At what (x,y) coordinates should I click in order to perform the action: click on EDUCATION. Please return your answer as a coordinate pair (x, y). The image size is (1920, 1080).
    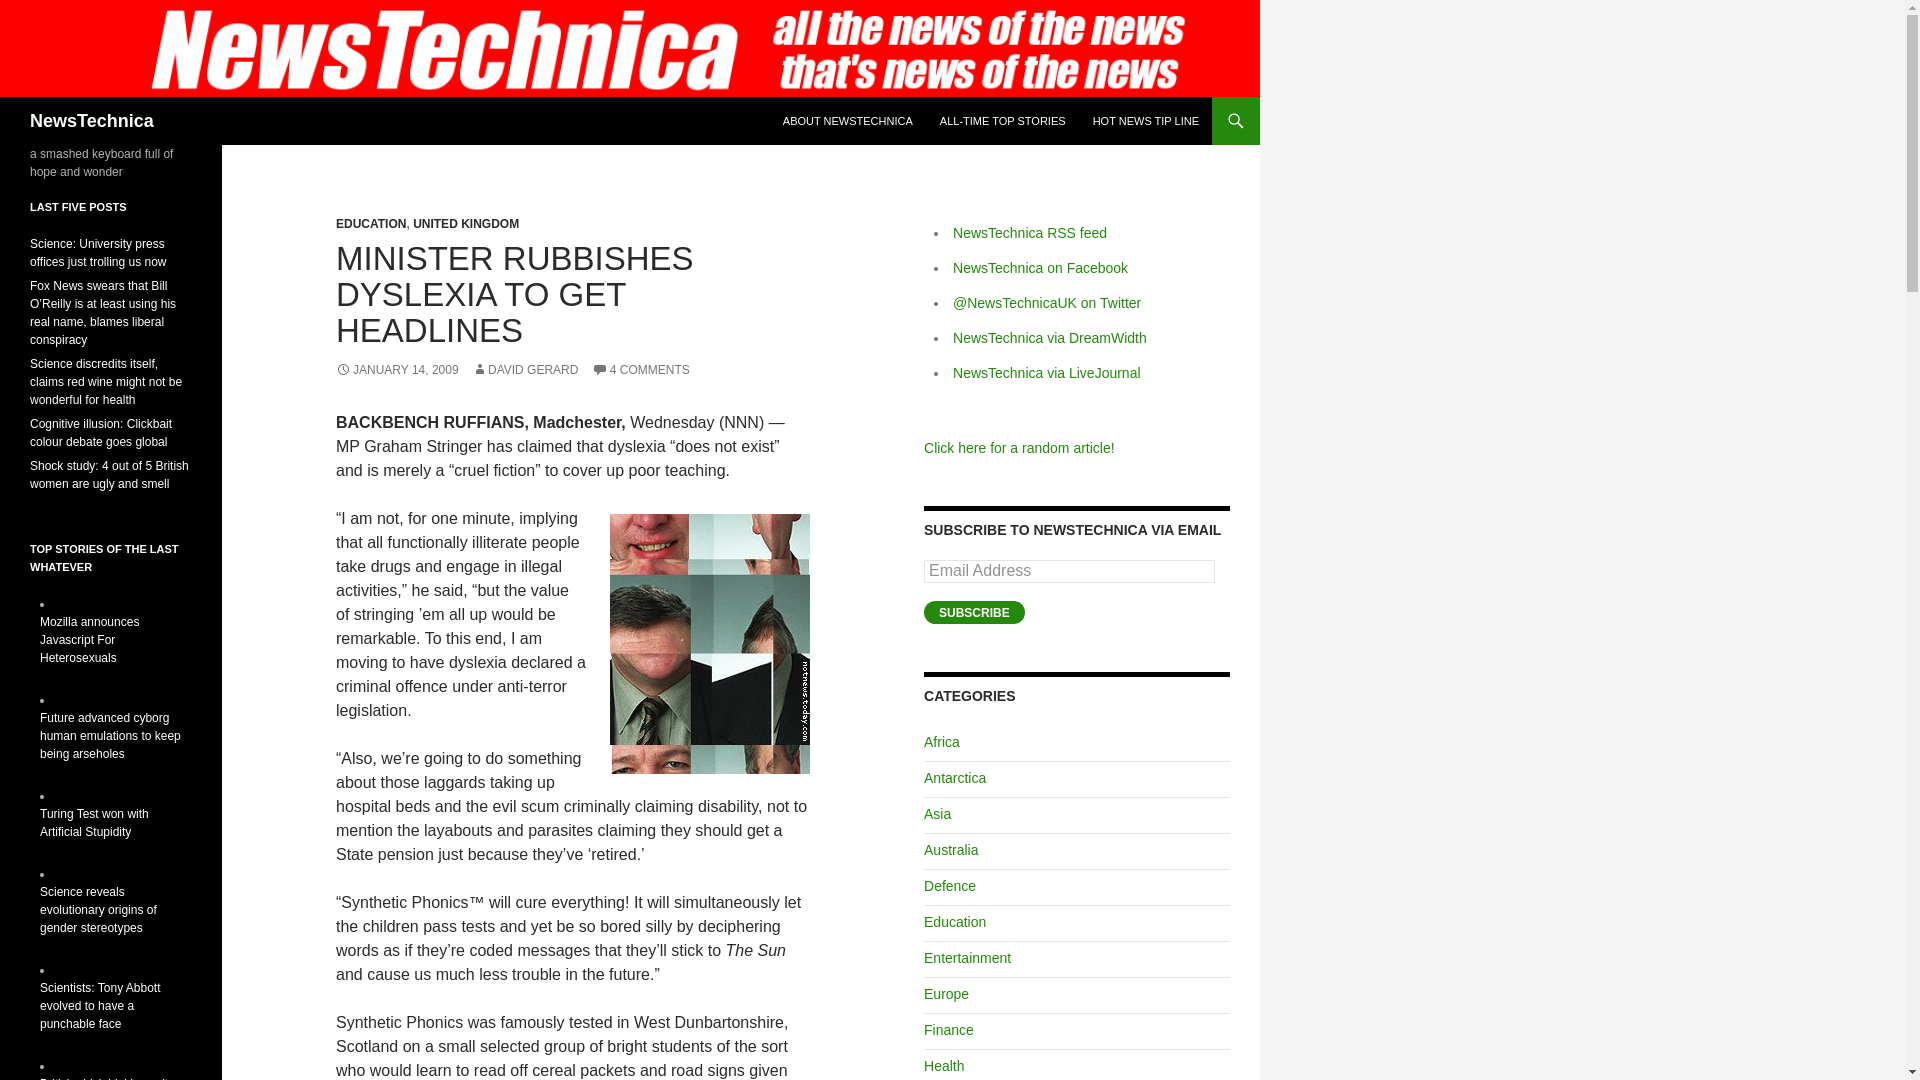
    Looking at the image, I should click on (370, 224).